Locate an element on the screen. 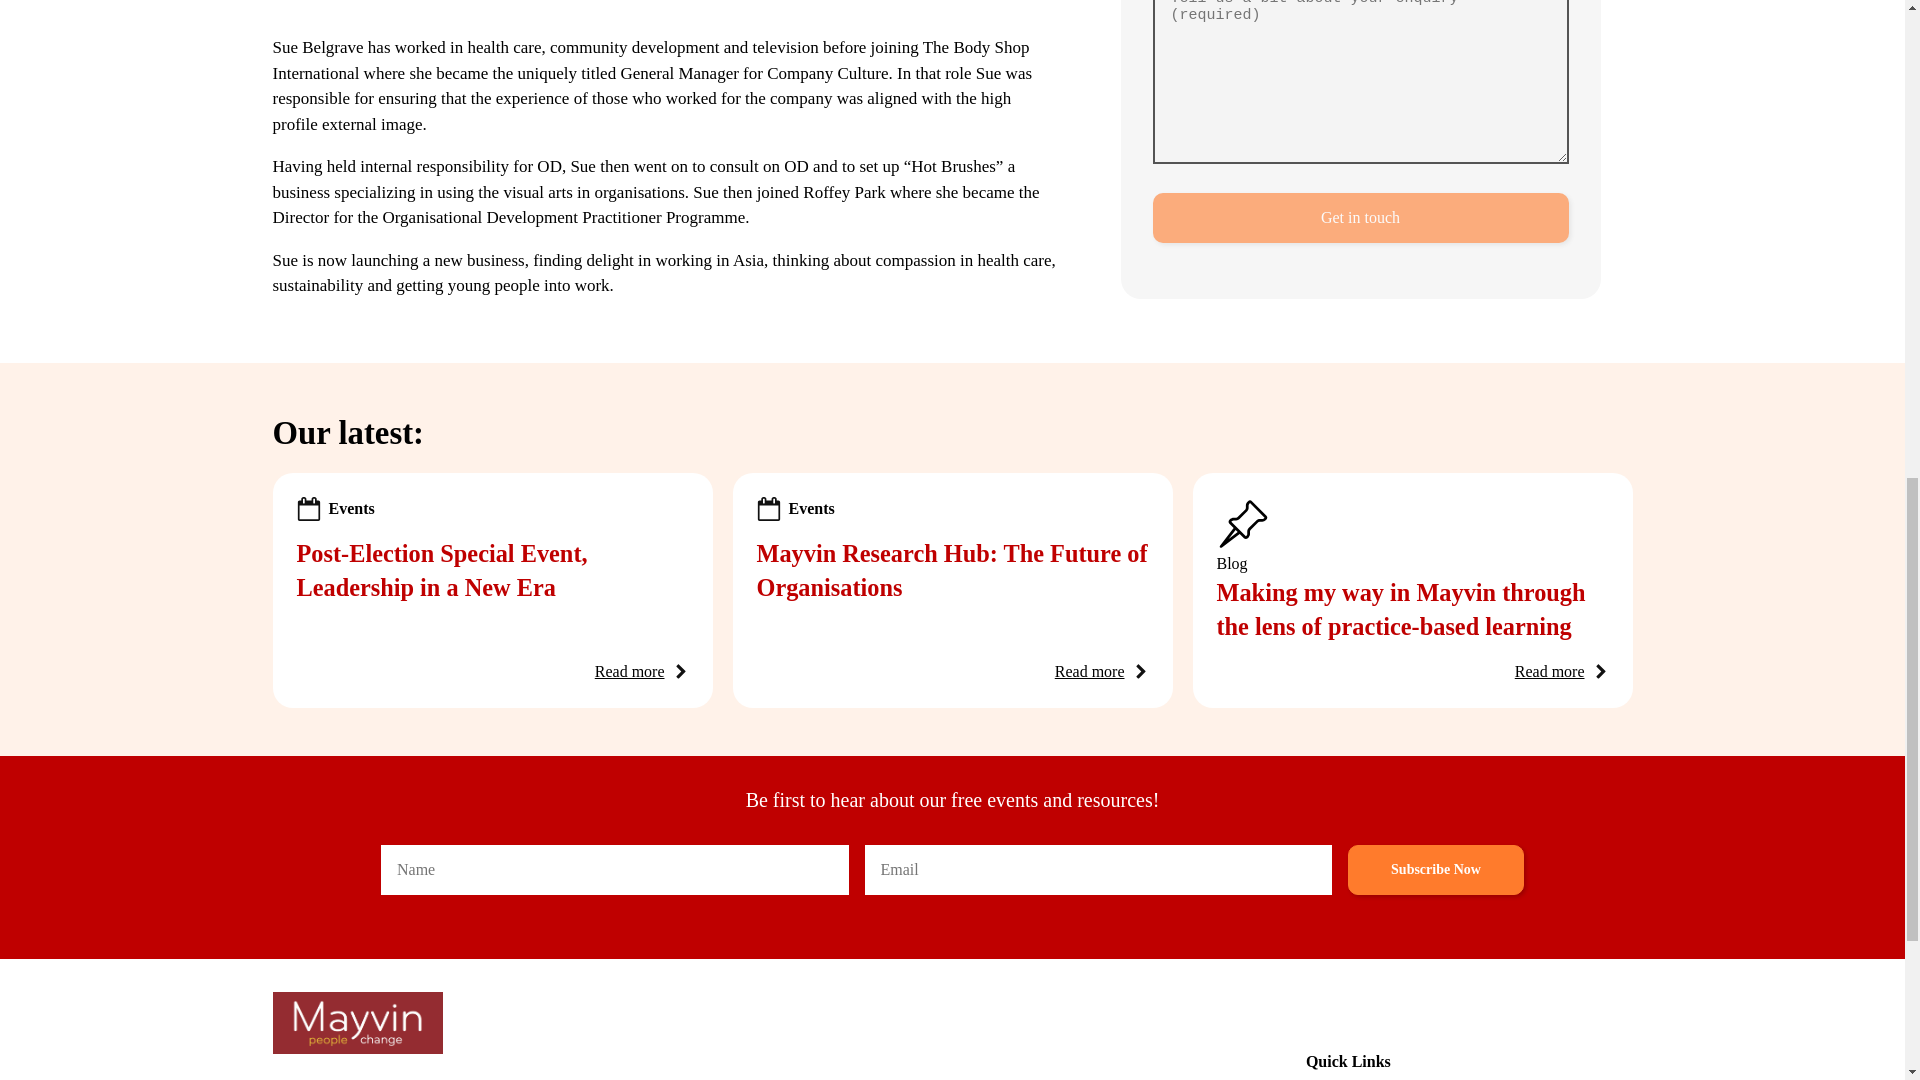 This screenshot has width=1920, height=1080. Mayvin Alumni is located at coordinates (1570, 1076).